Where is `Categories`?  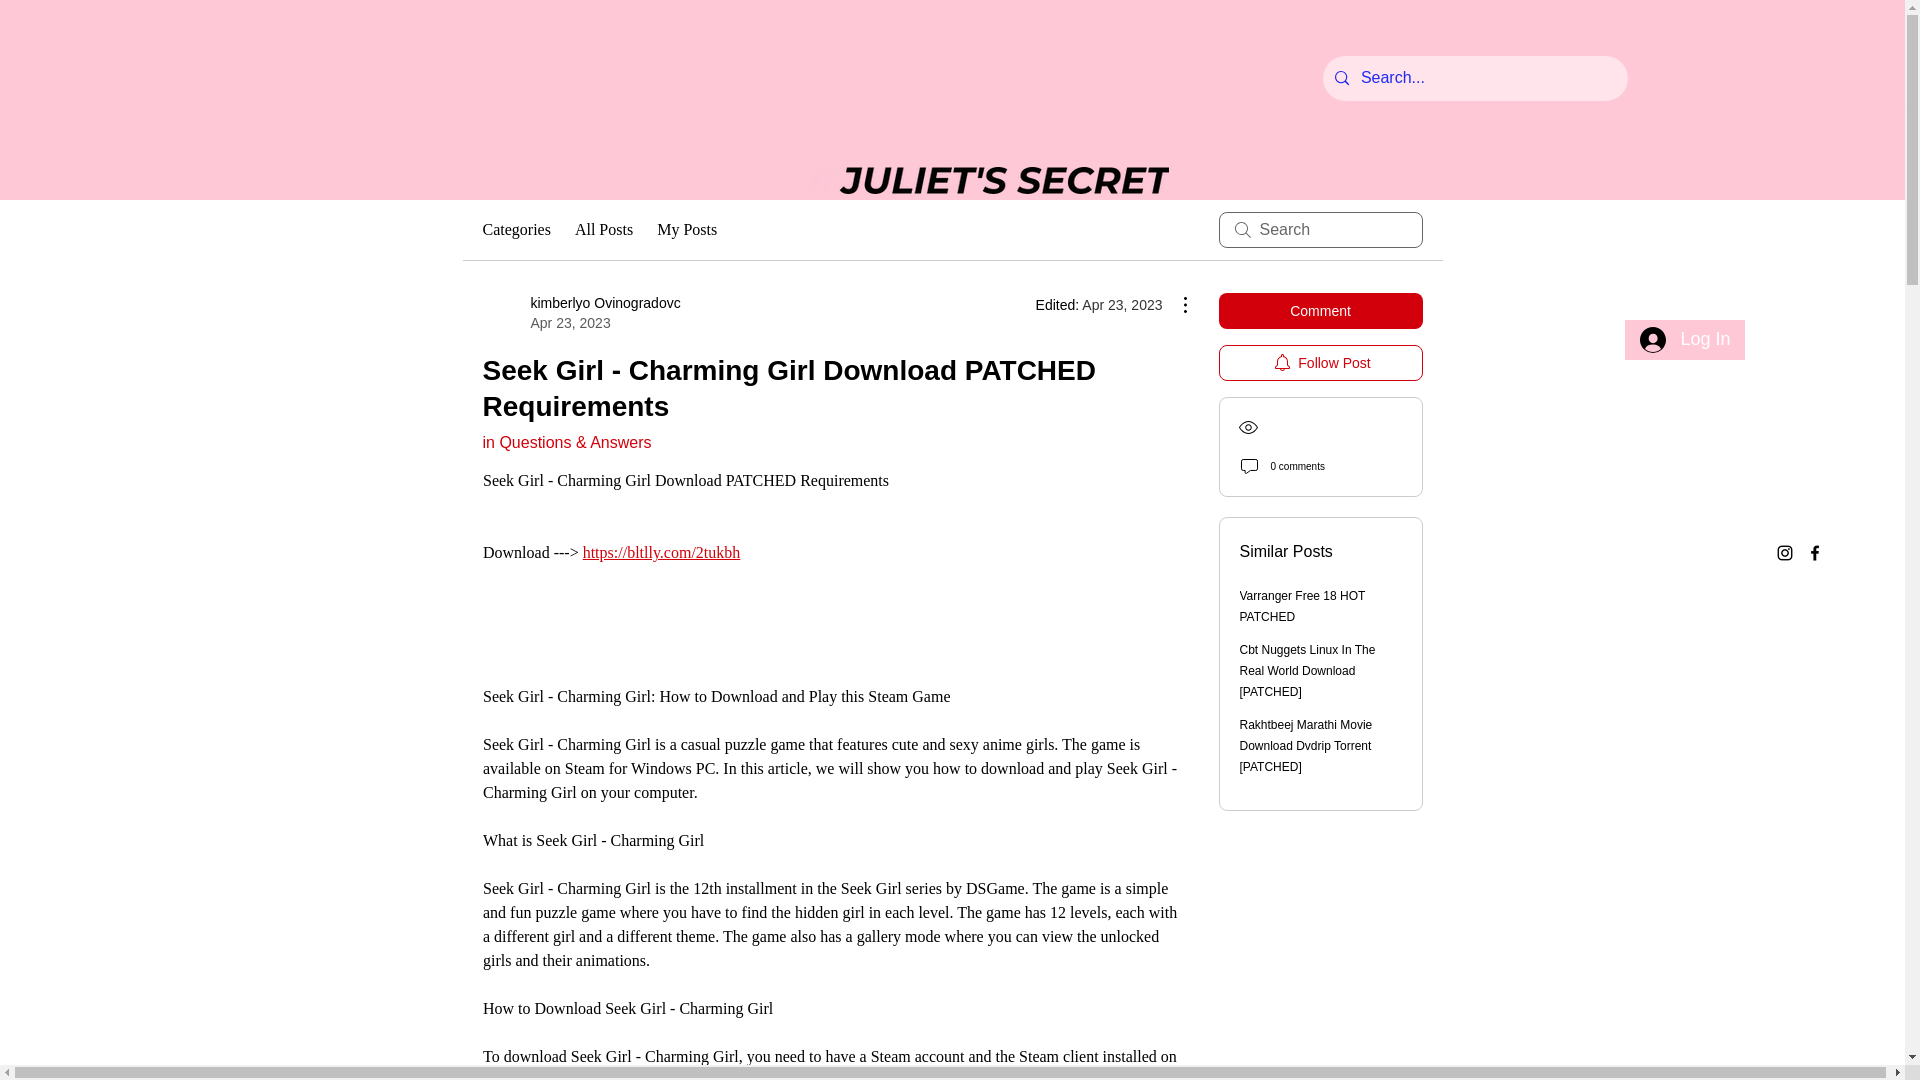 Categories is located at coordinates (515, 230).